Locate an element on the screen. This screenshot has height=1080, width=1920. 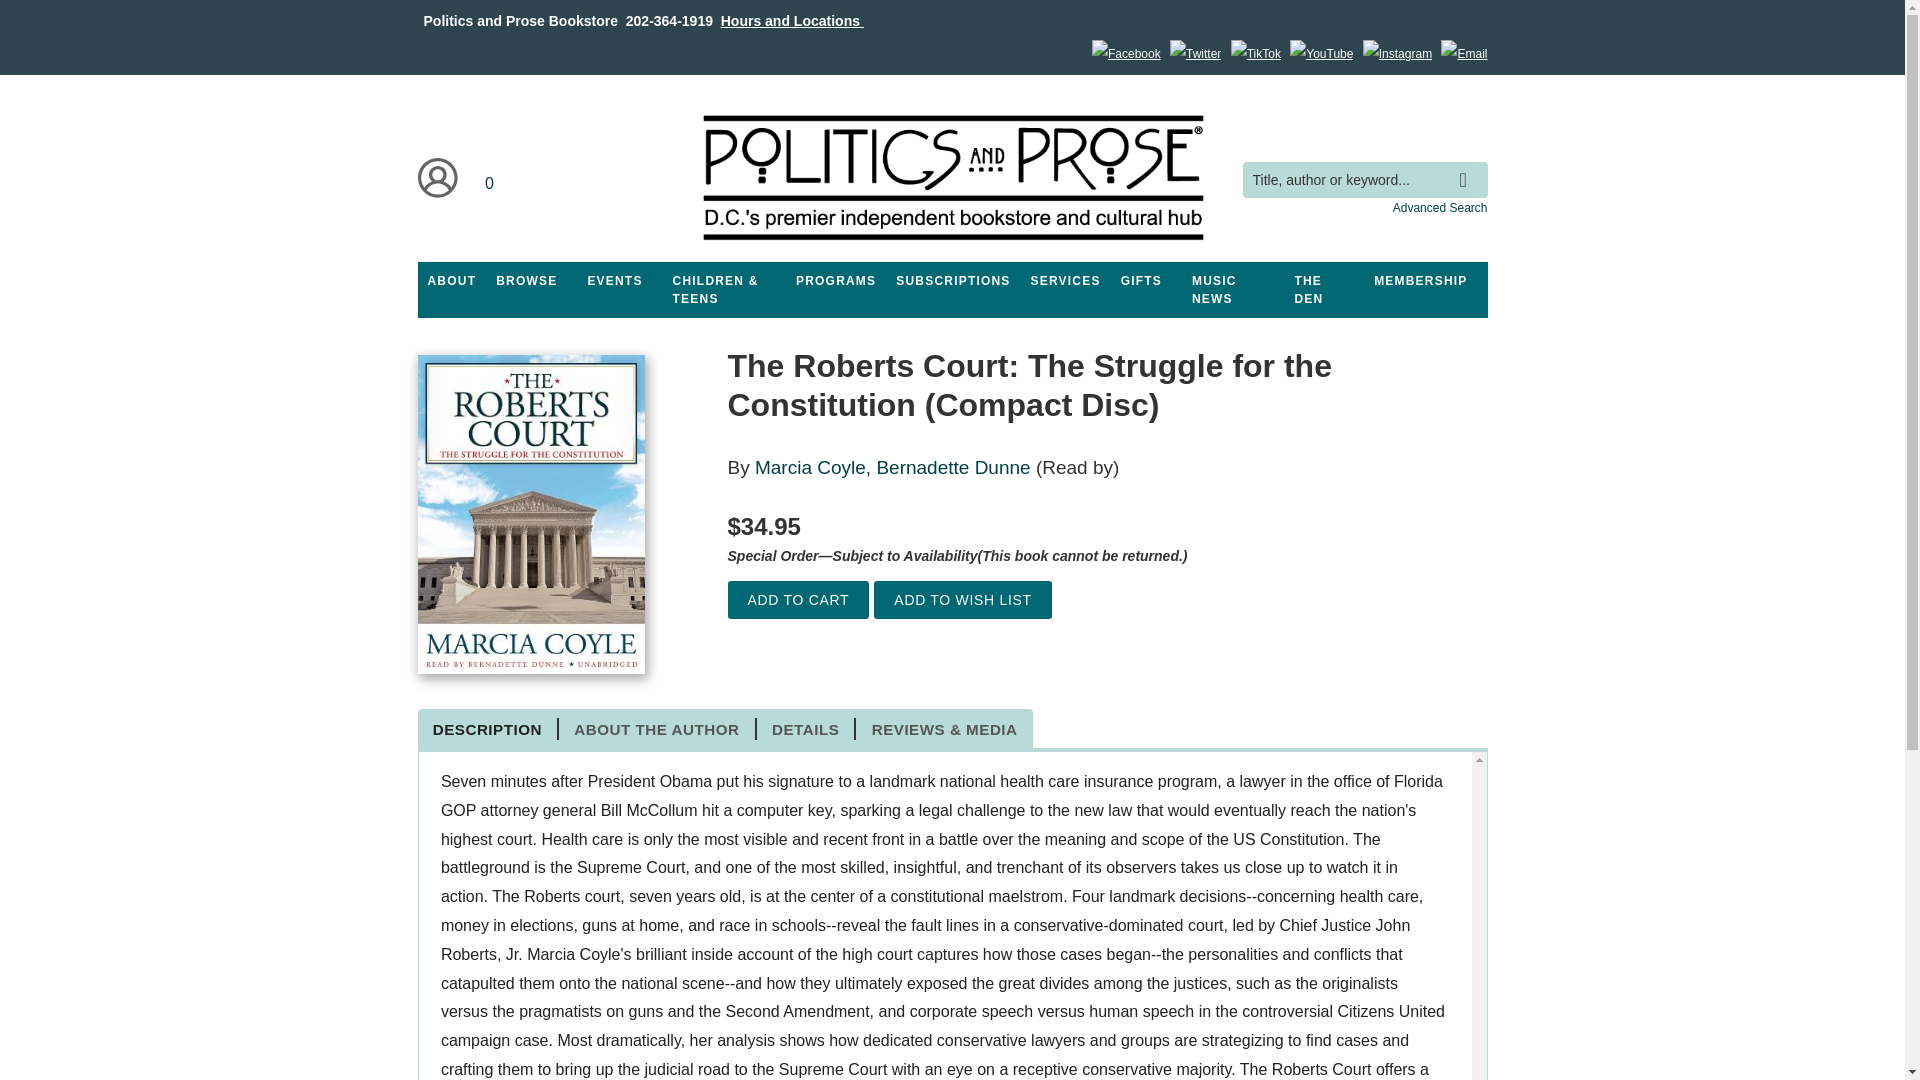
search is located at coordinates (1468, 165).